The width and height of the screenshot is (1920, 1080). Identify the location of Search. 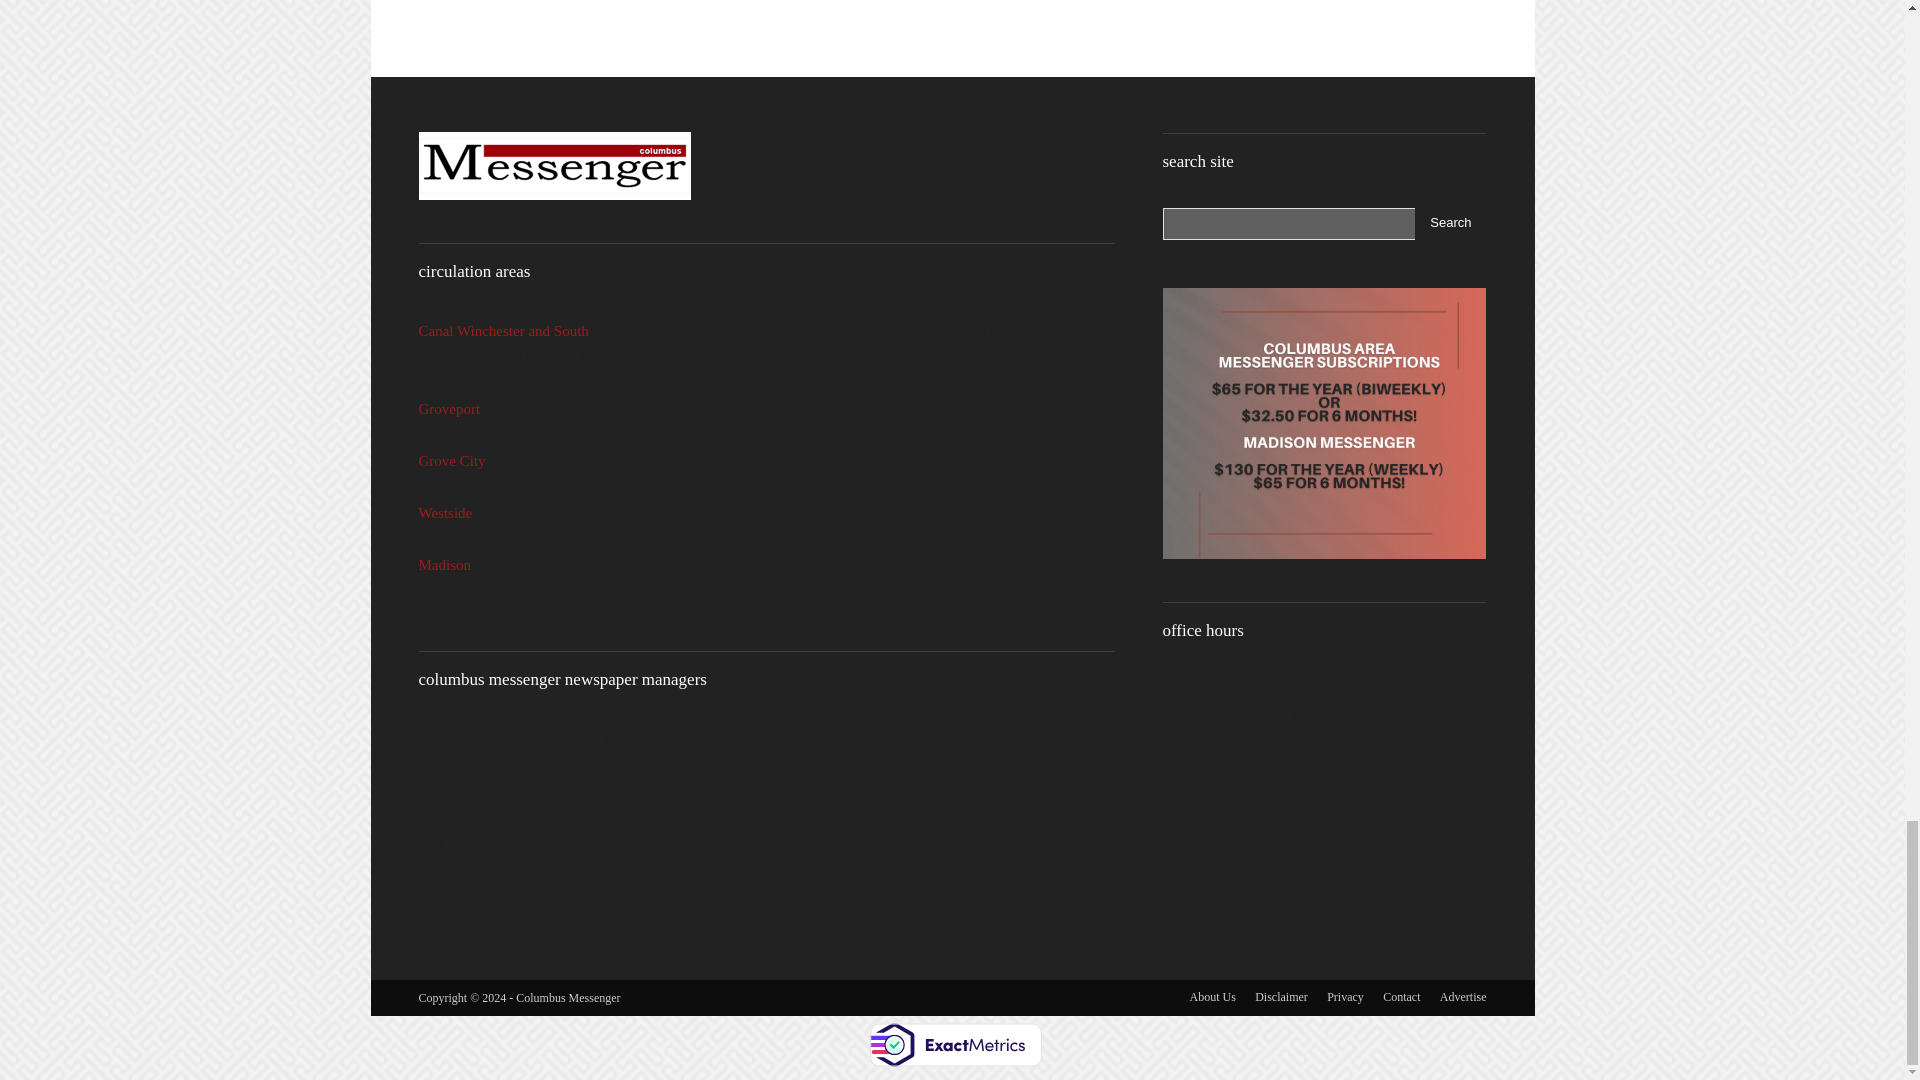
(1450, 224).